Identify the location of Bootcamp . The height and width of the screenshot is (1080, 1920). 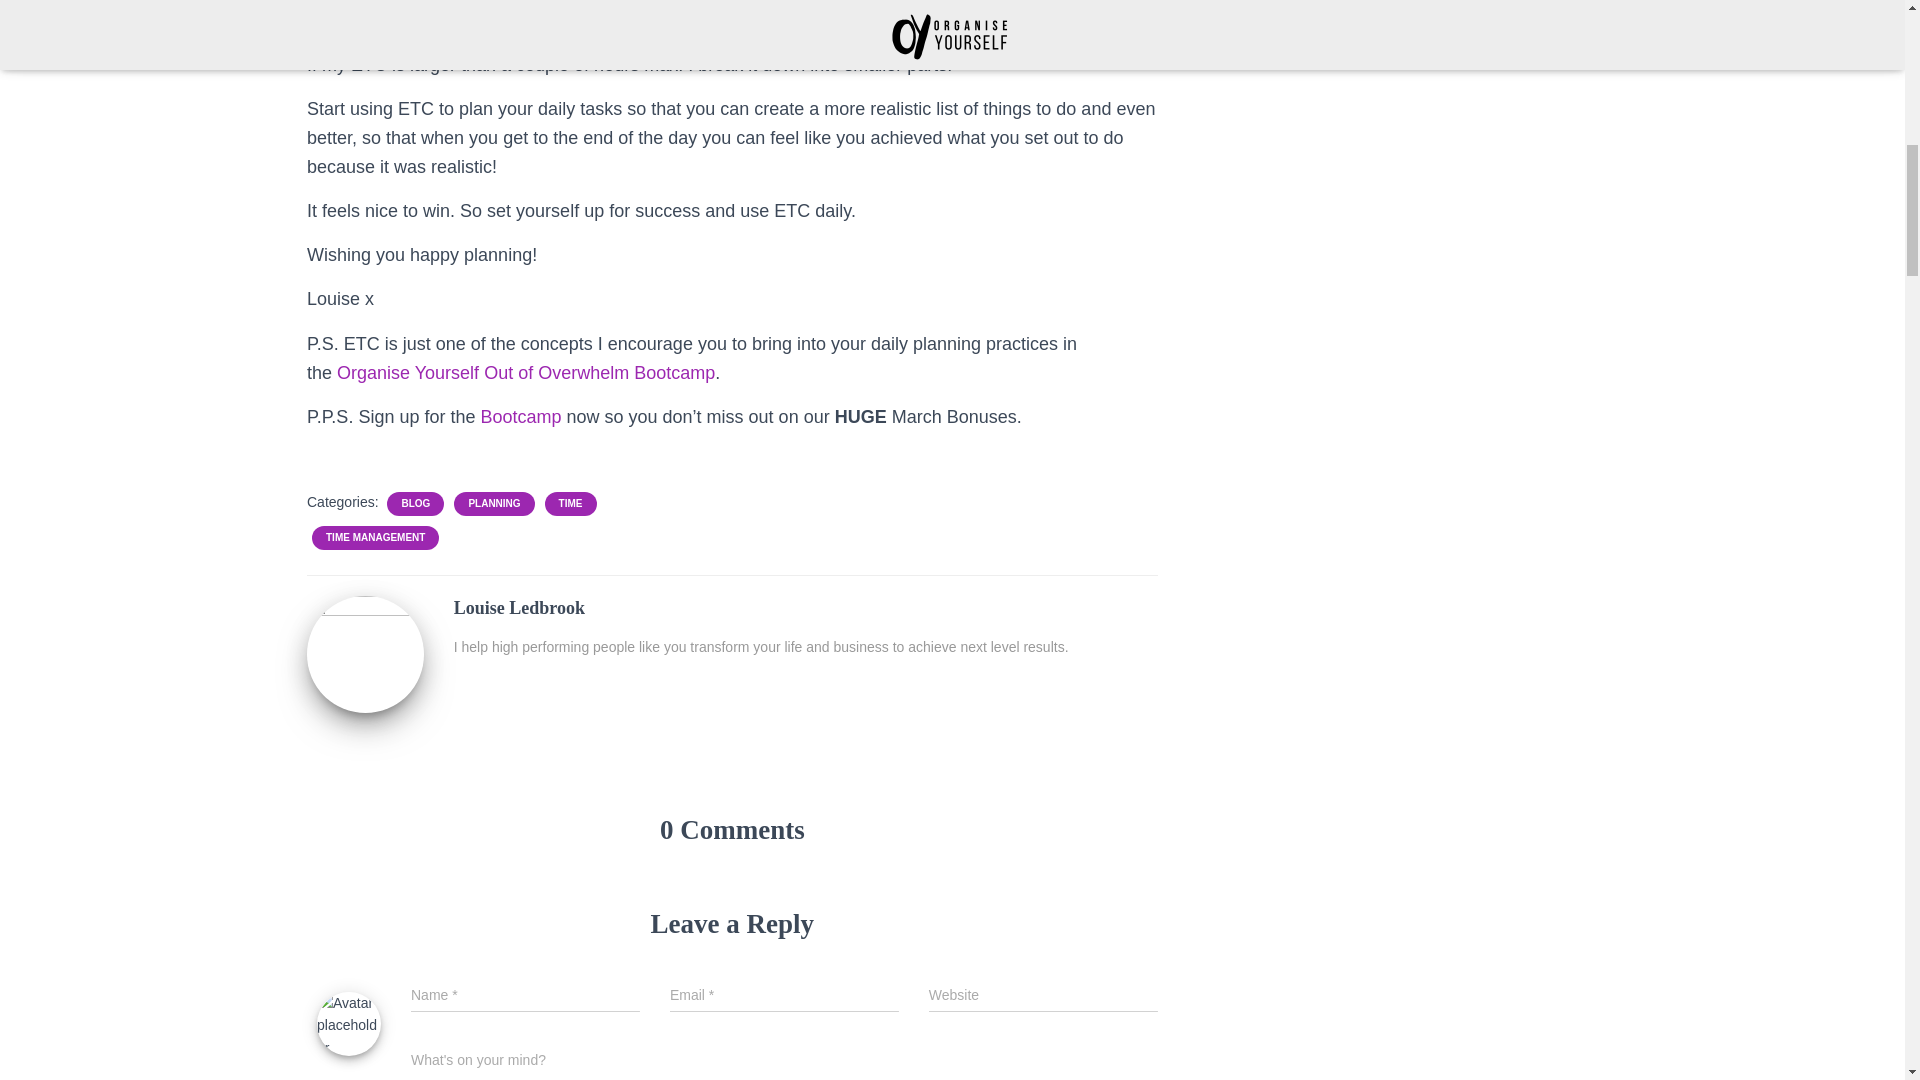
(523, 416).